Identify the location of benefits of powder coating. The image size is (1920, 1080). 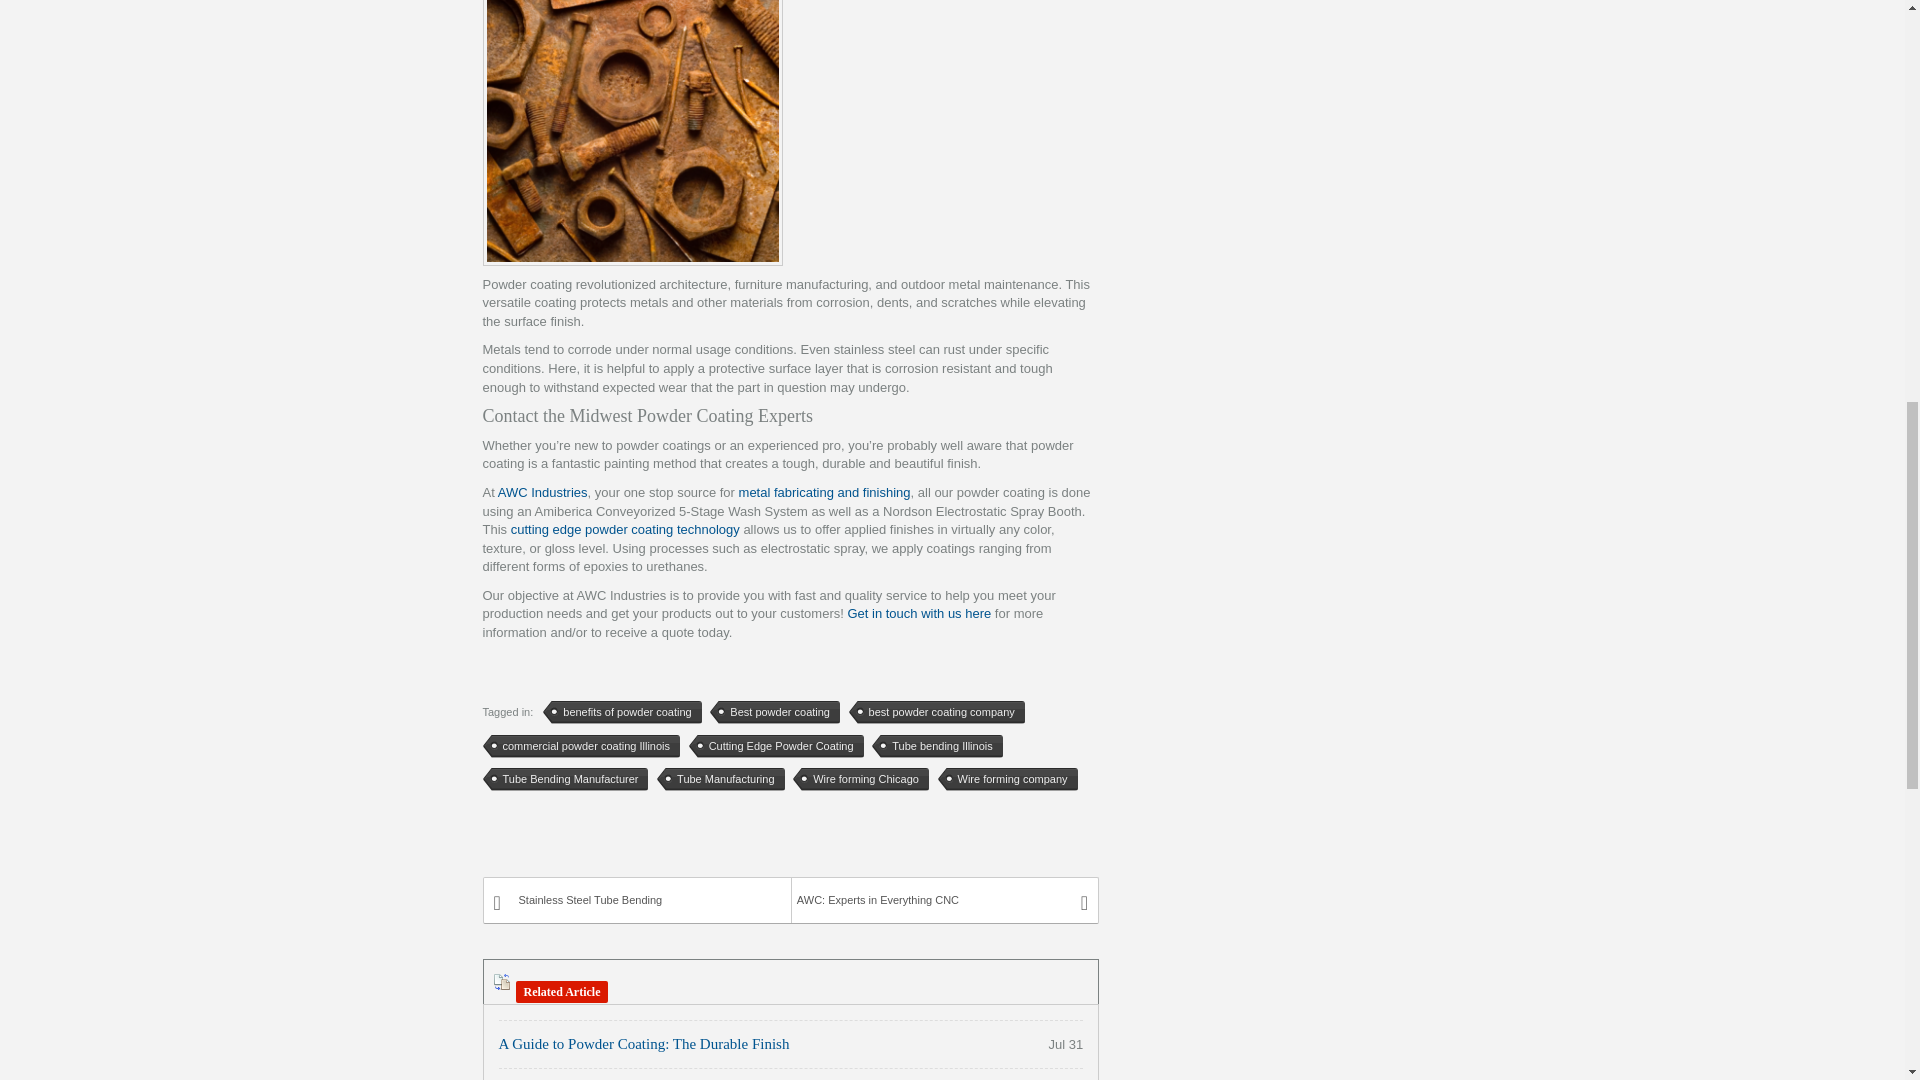
(622, 712).